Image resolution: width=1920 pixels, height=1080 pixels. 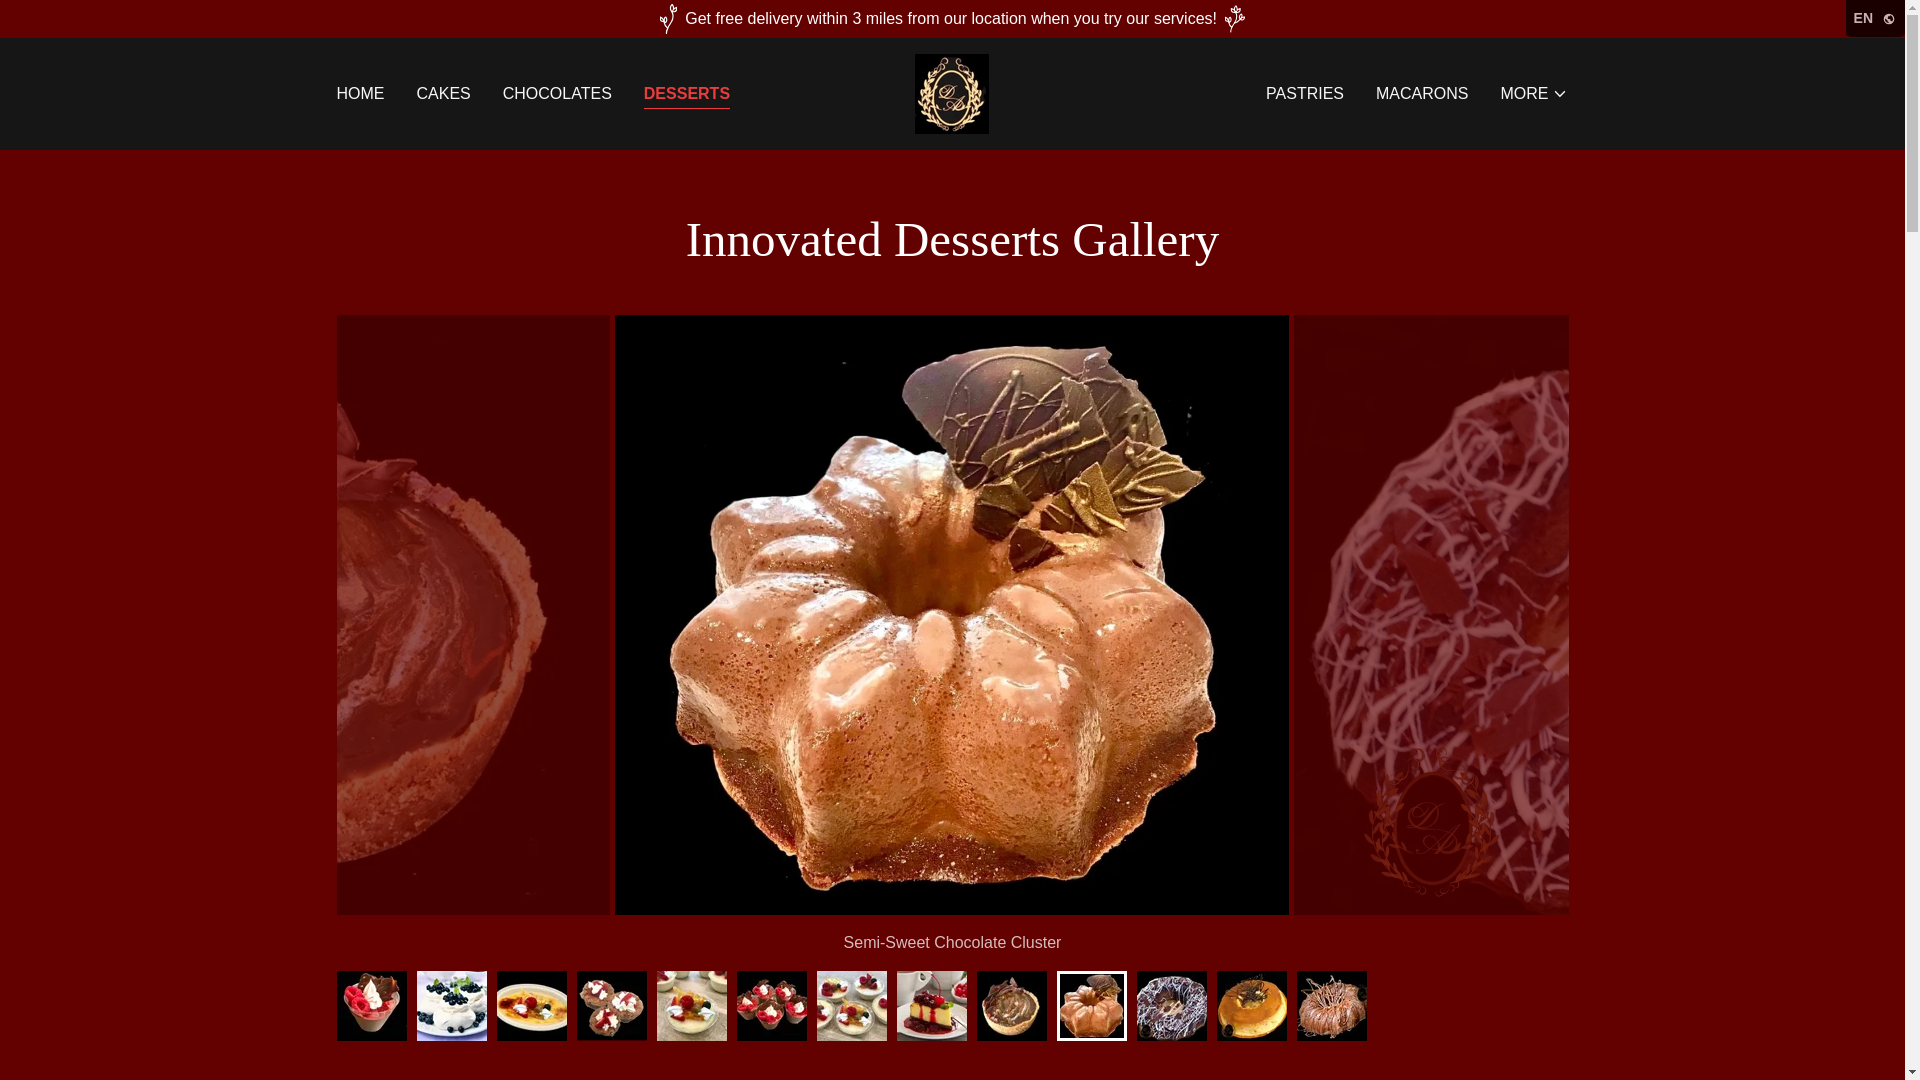 I want to click on DESSERTS, so click(x=686, y=96).